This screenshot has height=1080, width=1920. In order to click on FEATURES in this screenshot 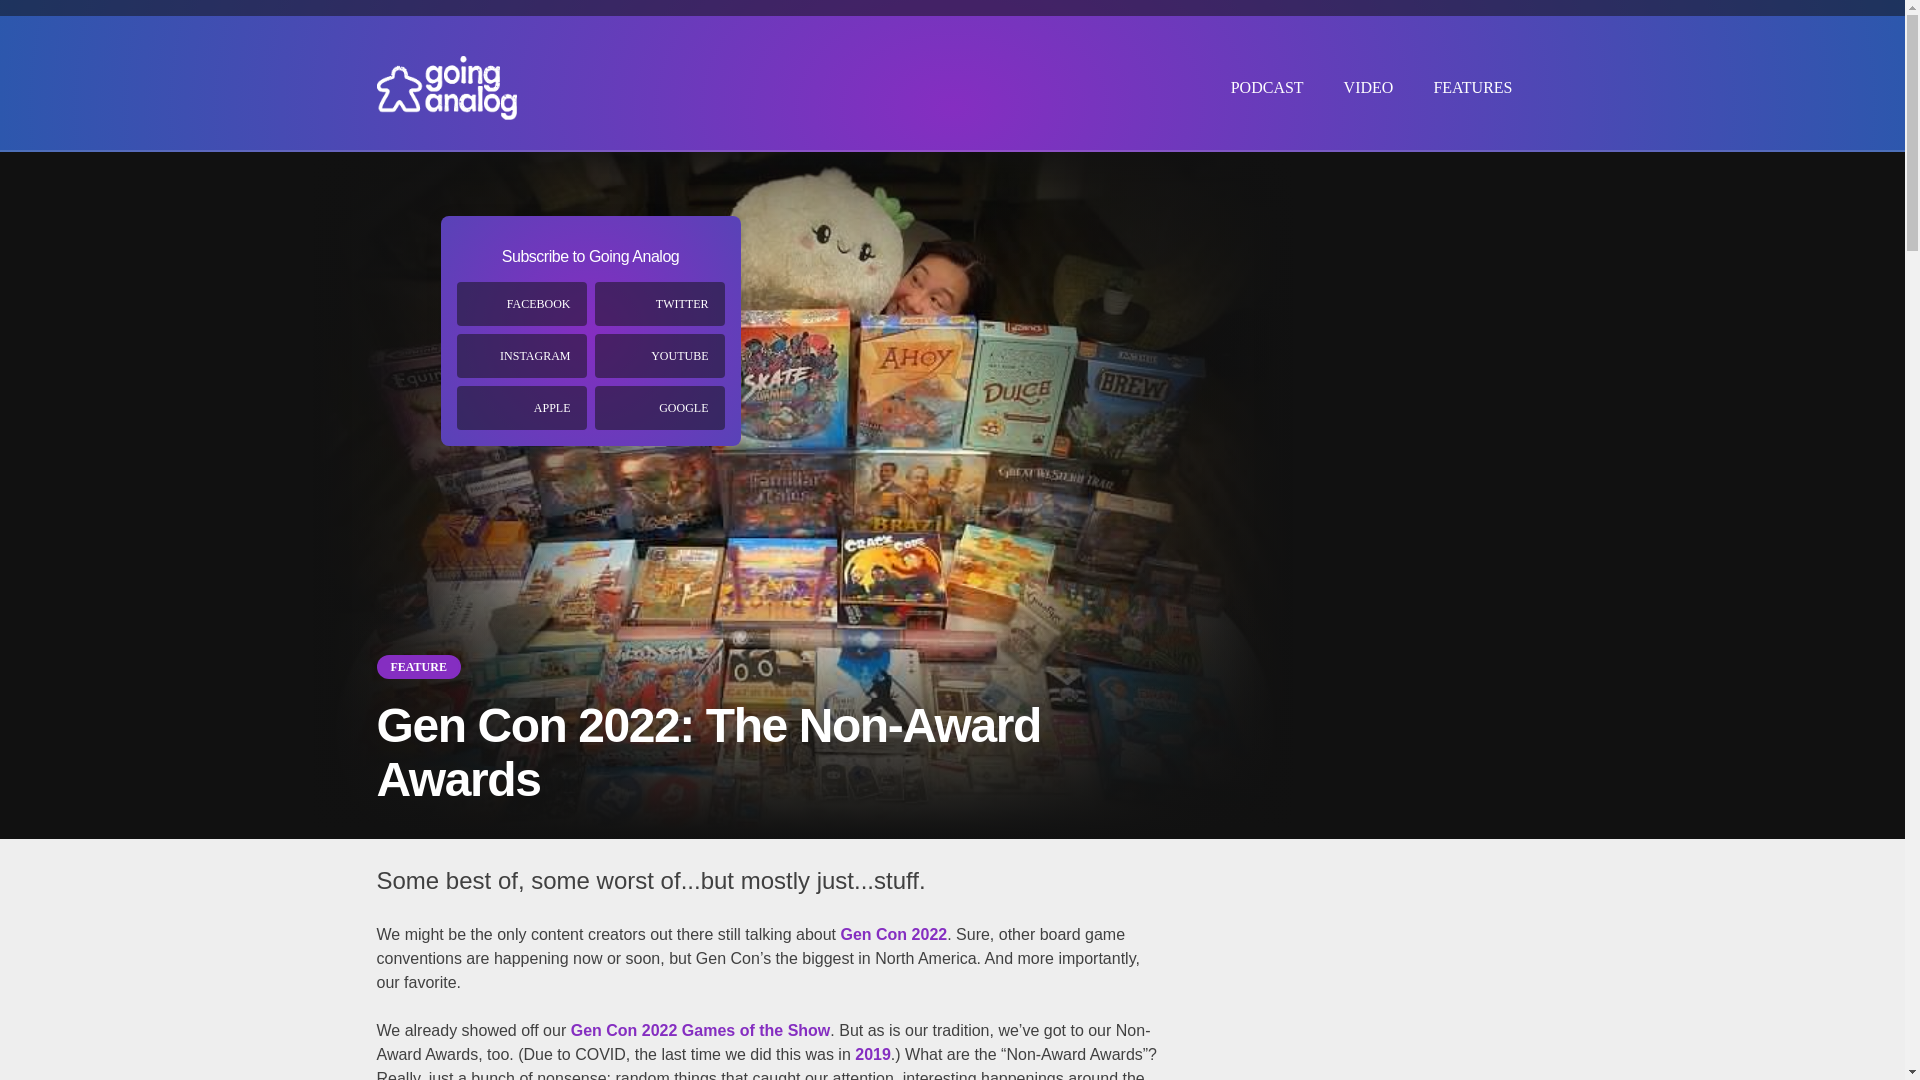, I will do `click(1472, 83)`.